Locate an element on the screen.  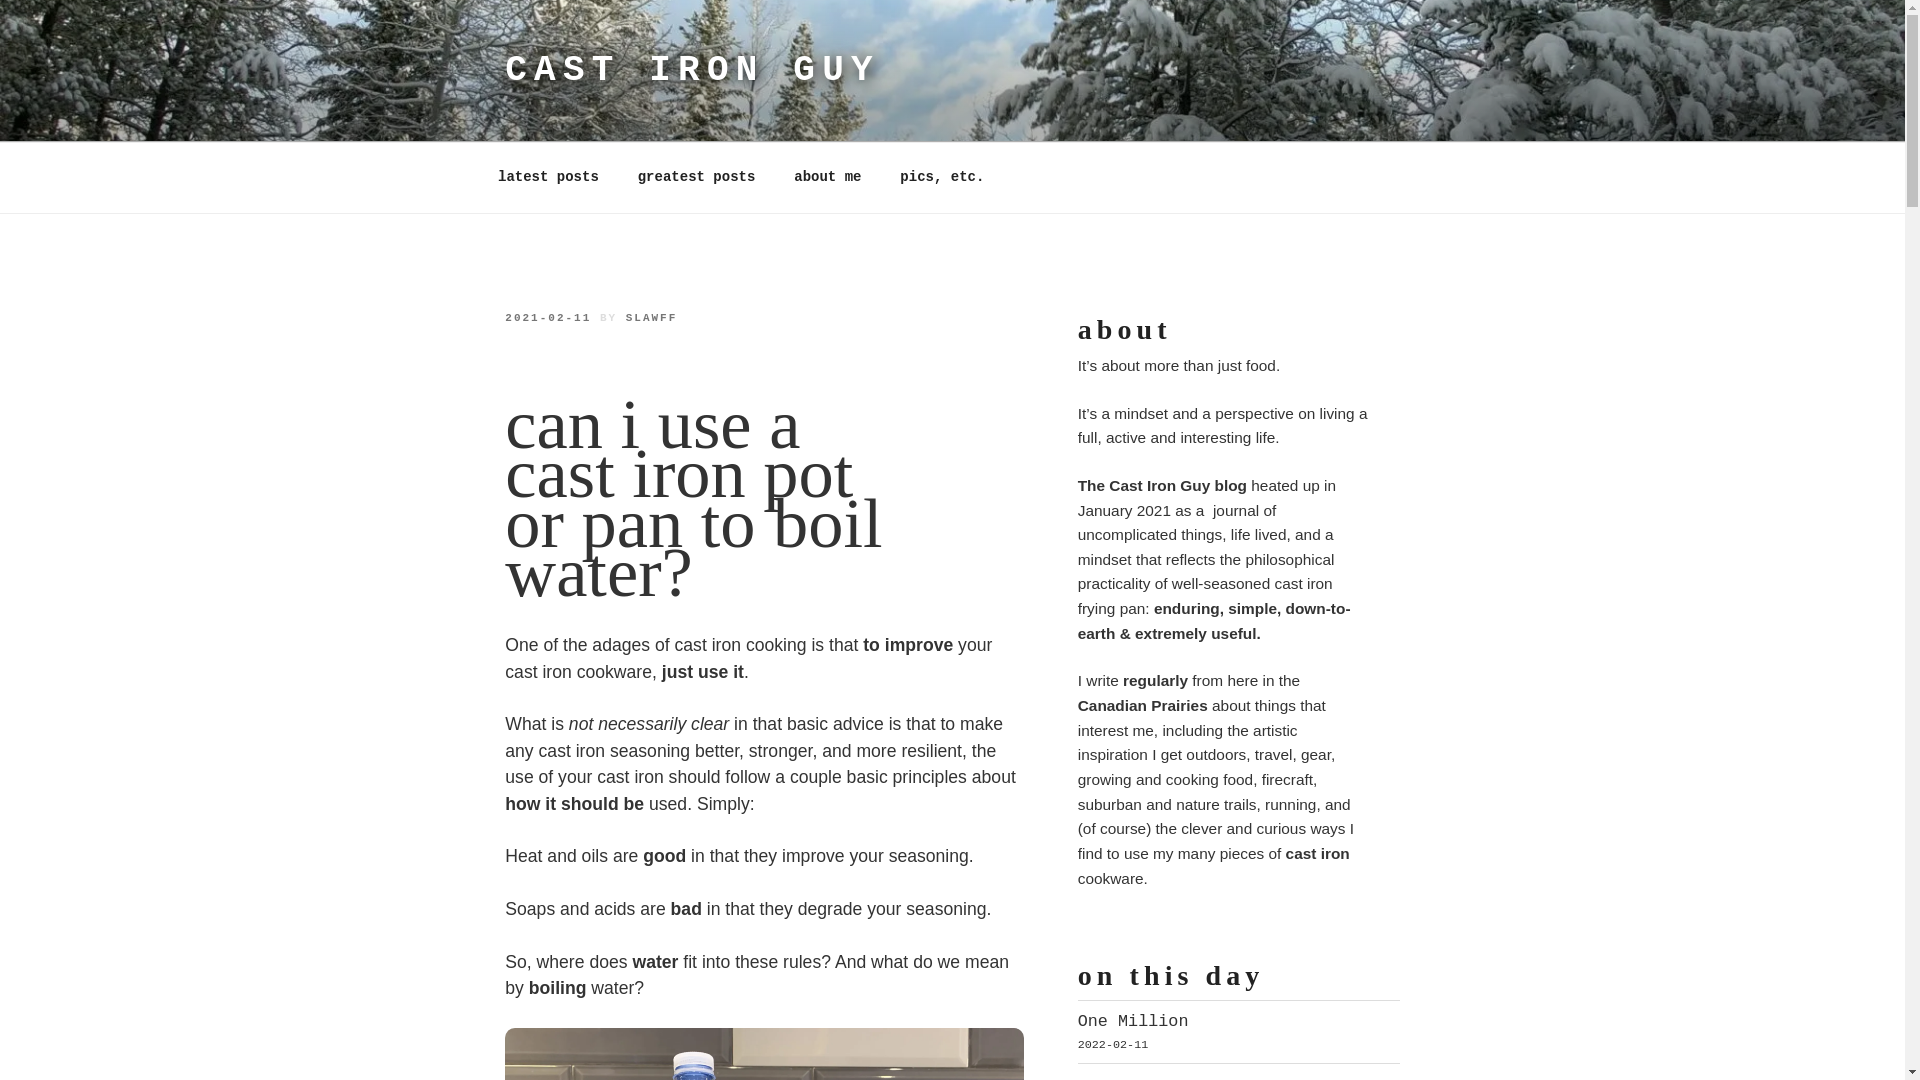
about me is located at coordinates (828, 177).